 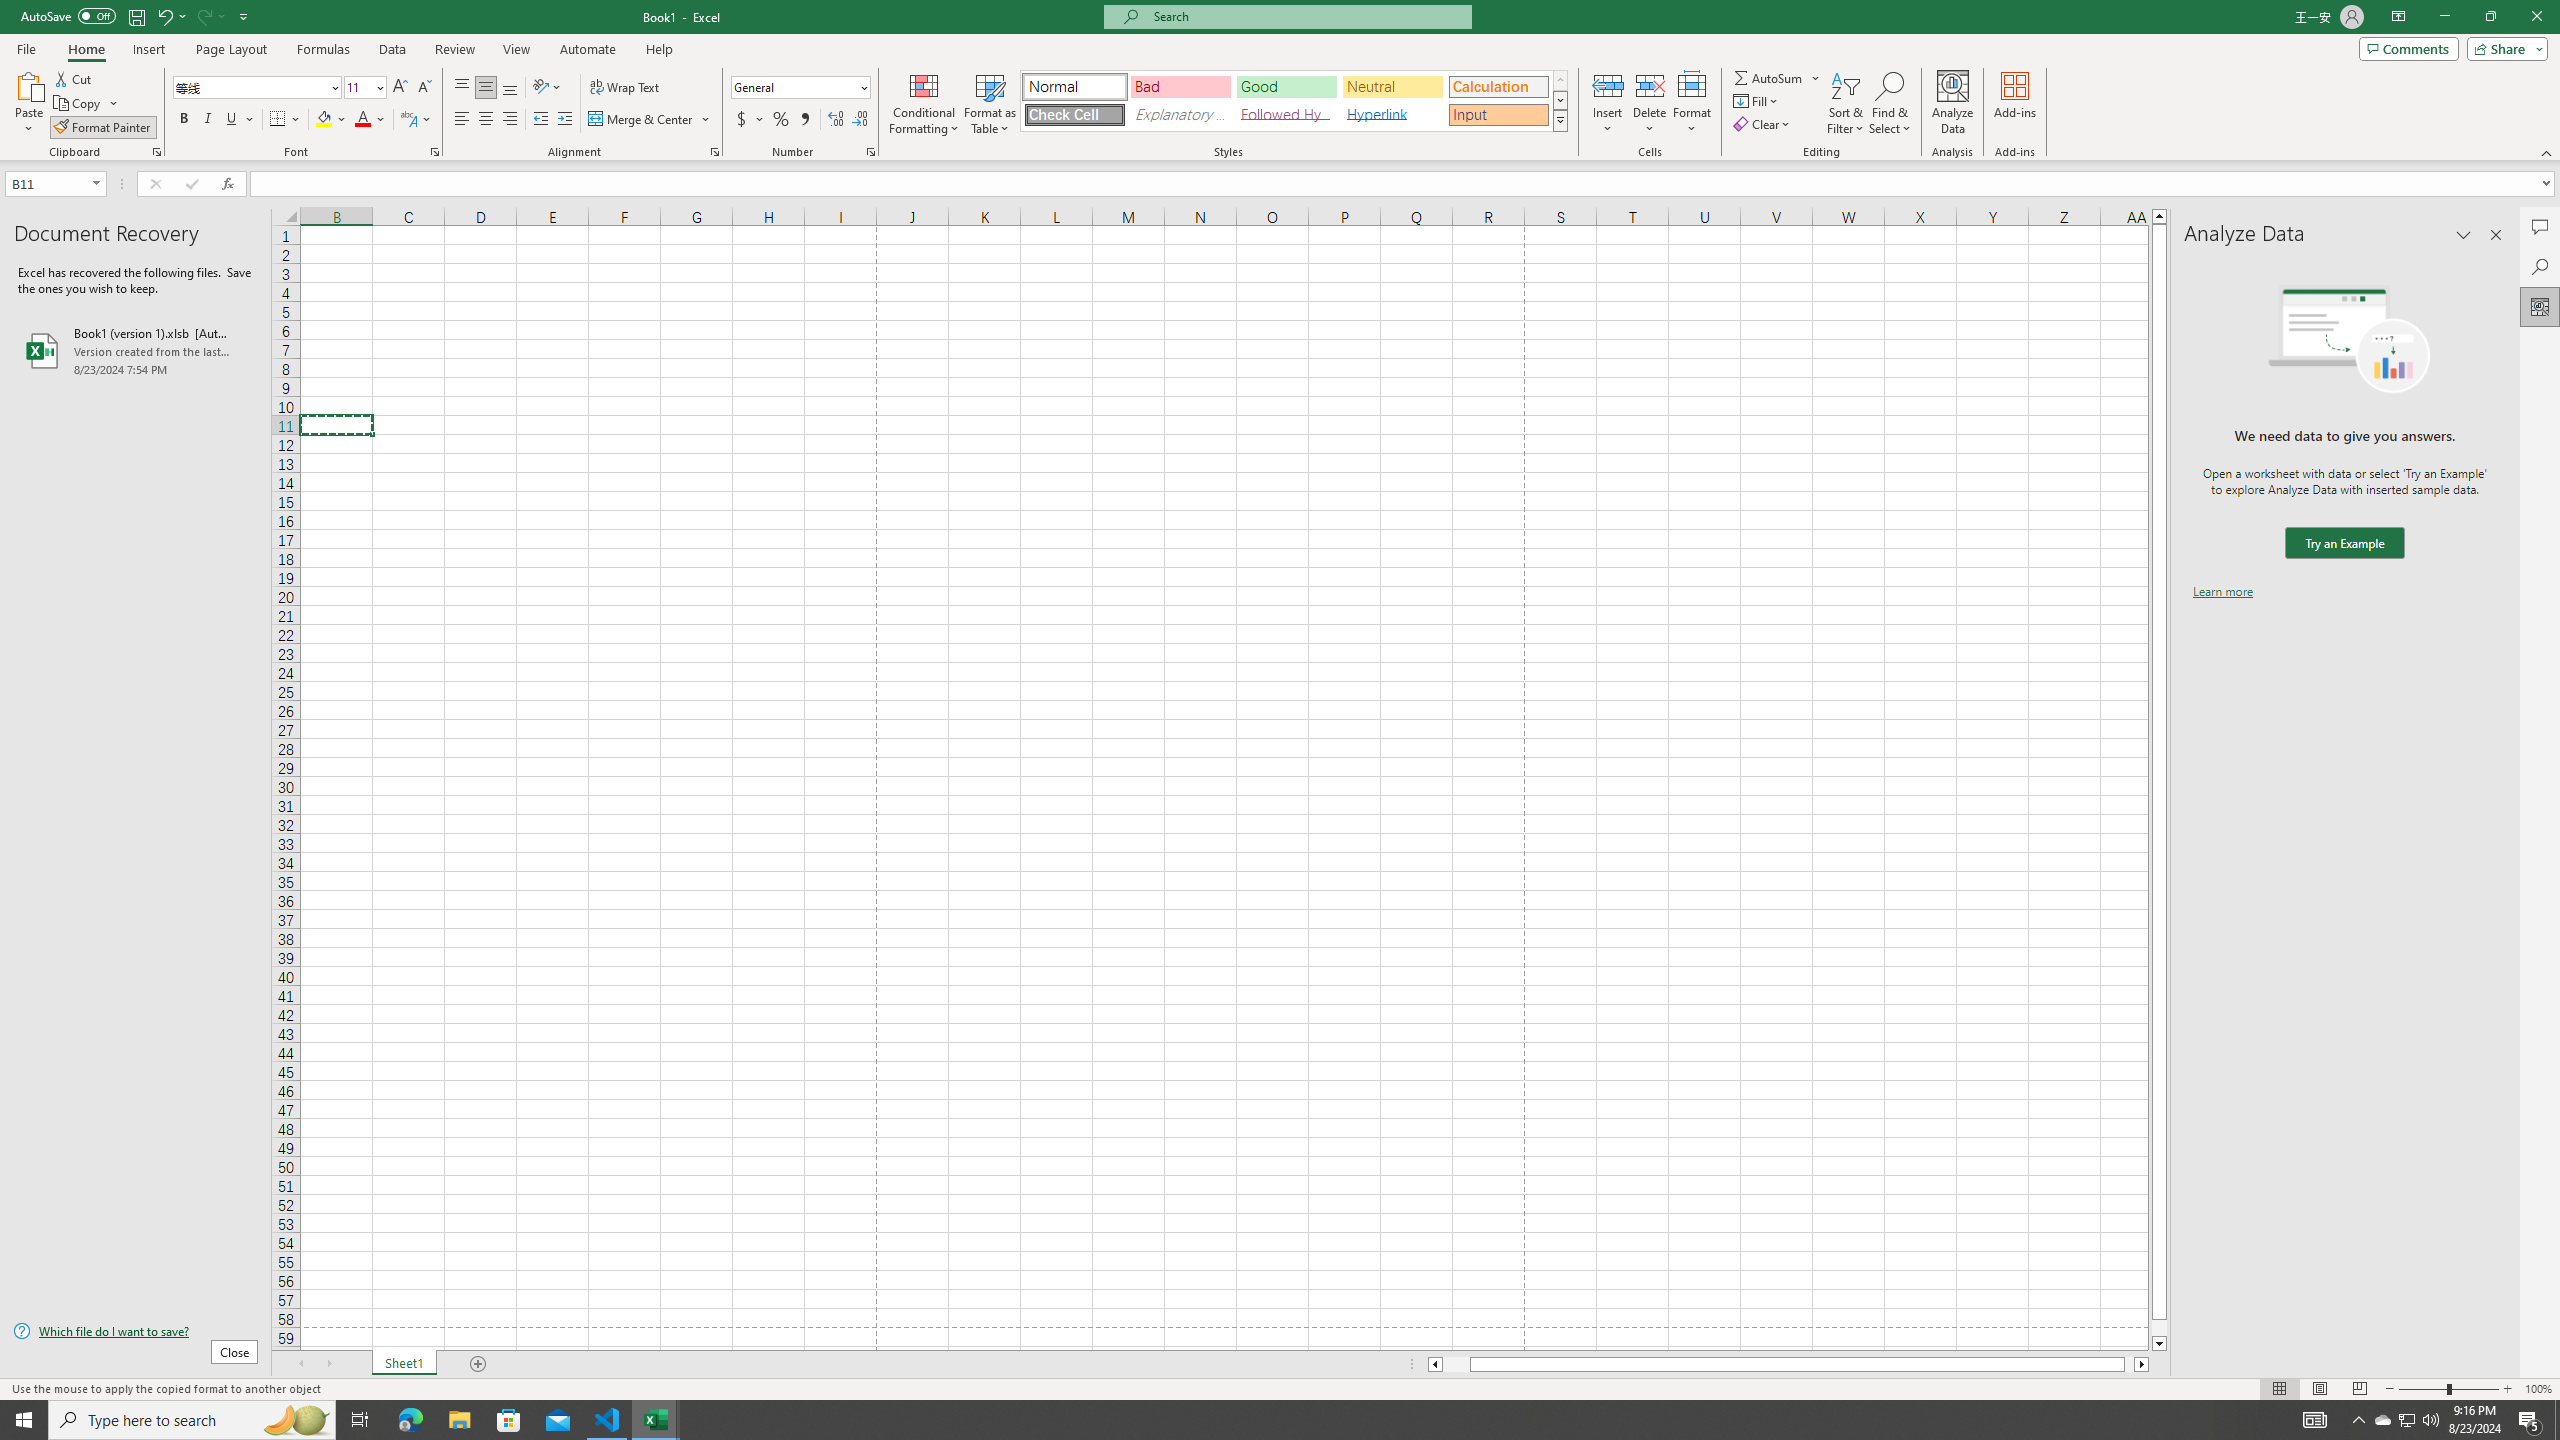 What do you see at coordinates (1180, 86) in the screenshot?
I see `Bad` at bounding box center [1180, 86].